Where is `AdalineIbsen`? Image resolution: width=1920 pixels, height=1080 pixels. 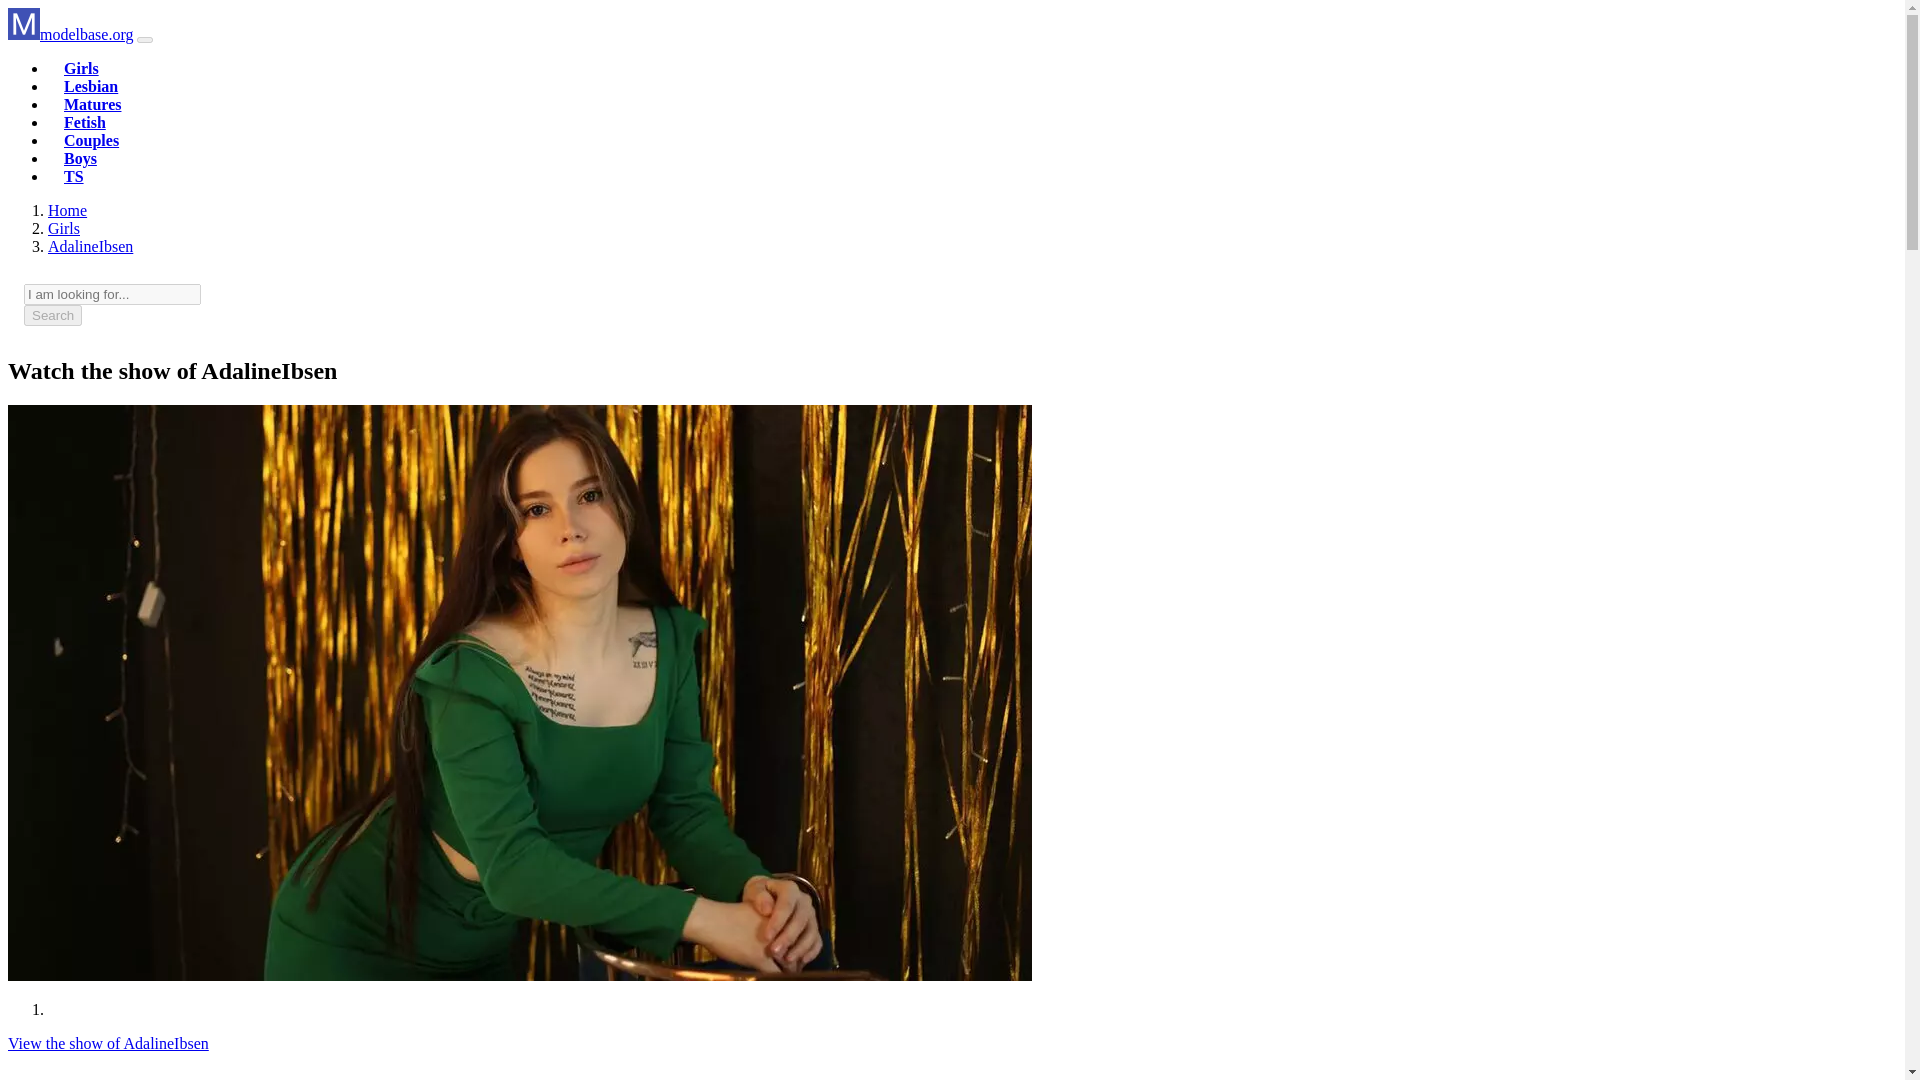
AdalineIbsen is located at coordinates (90, 246).